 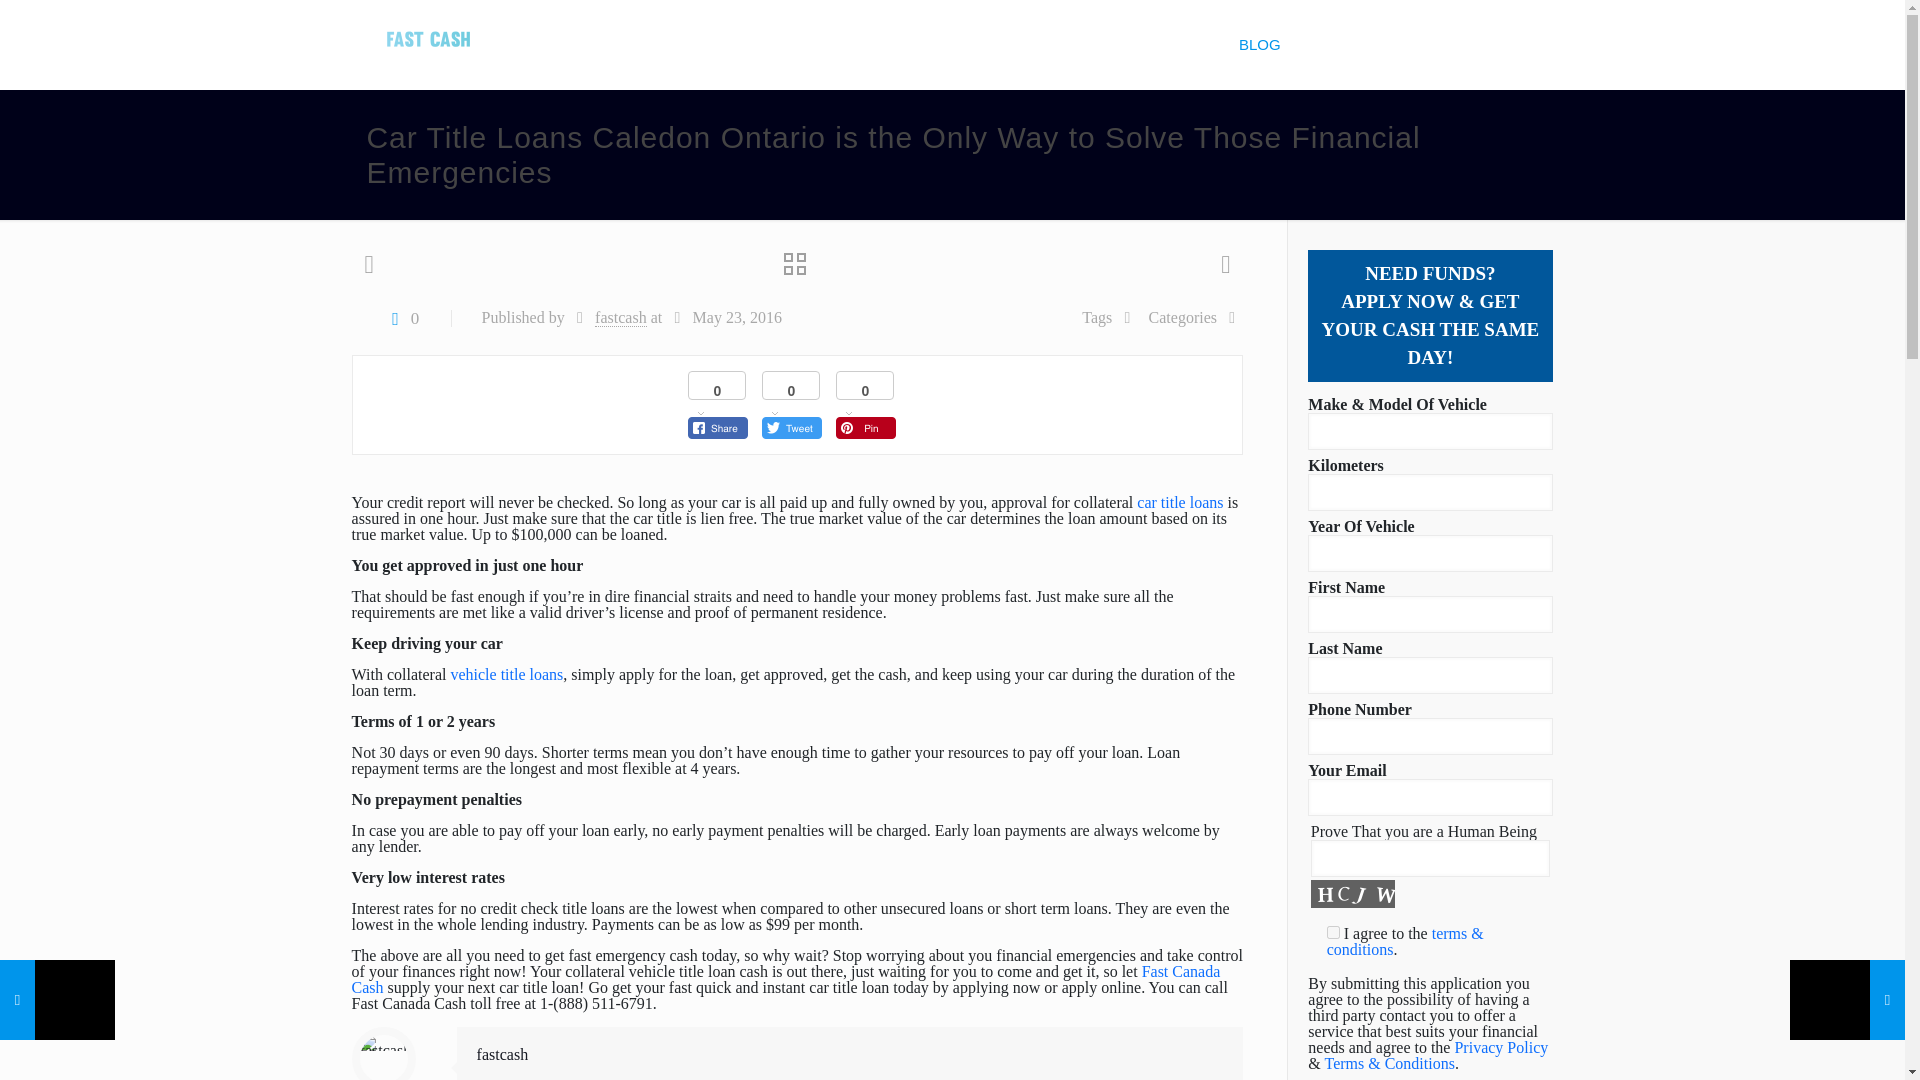 What do you see at coordinates (428, 30) in the screenshot?
I see `Fast Canada Cash` at bounding box center [428, 30].